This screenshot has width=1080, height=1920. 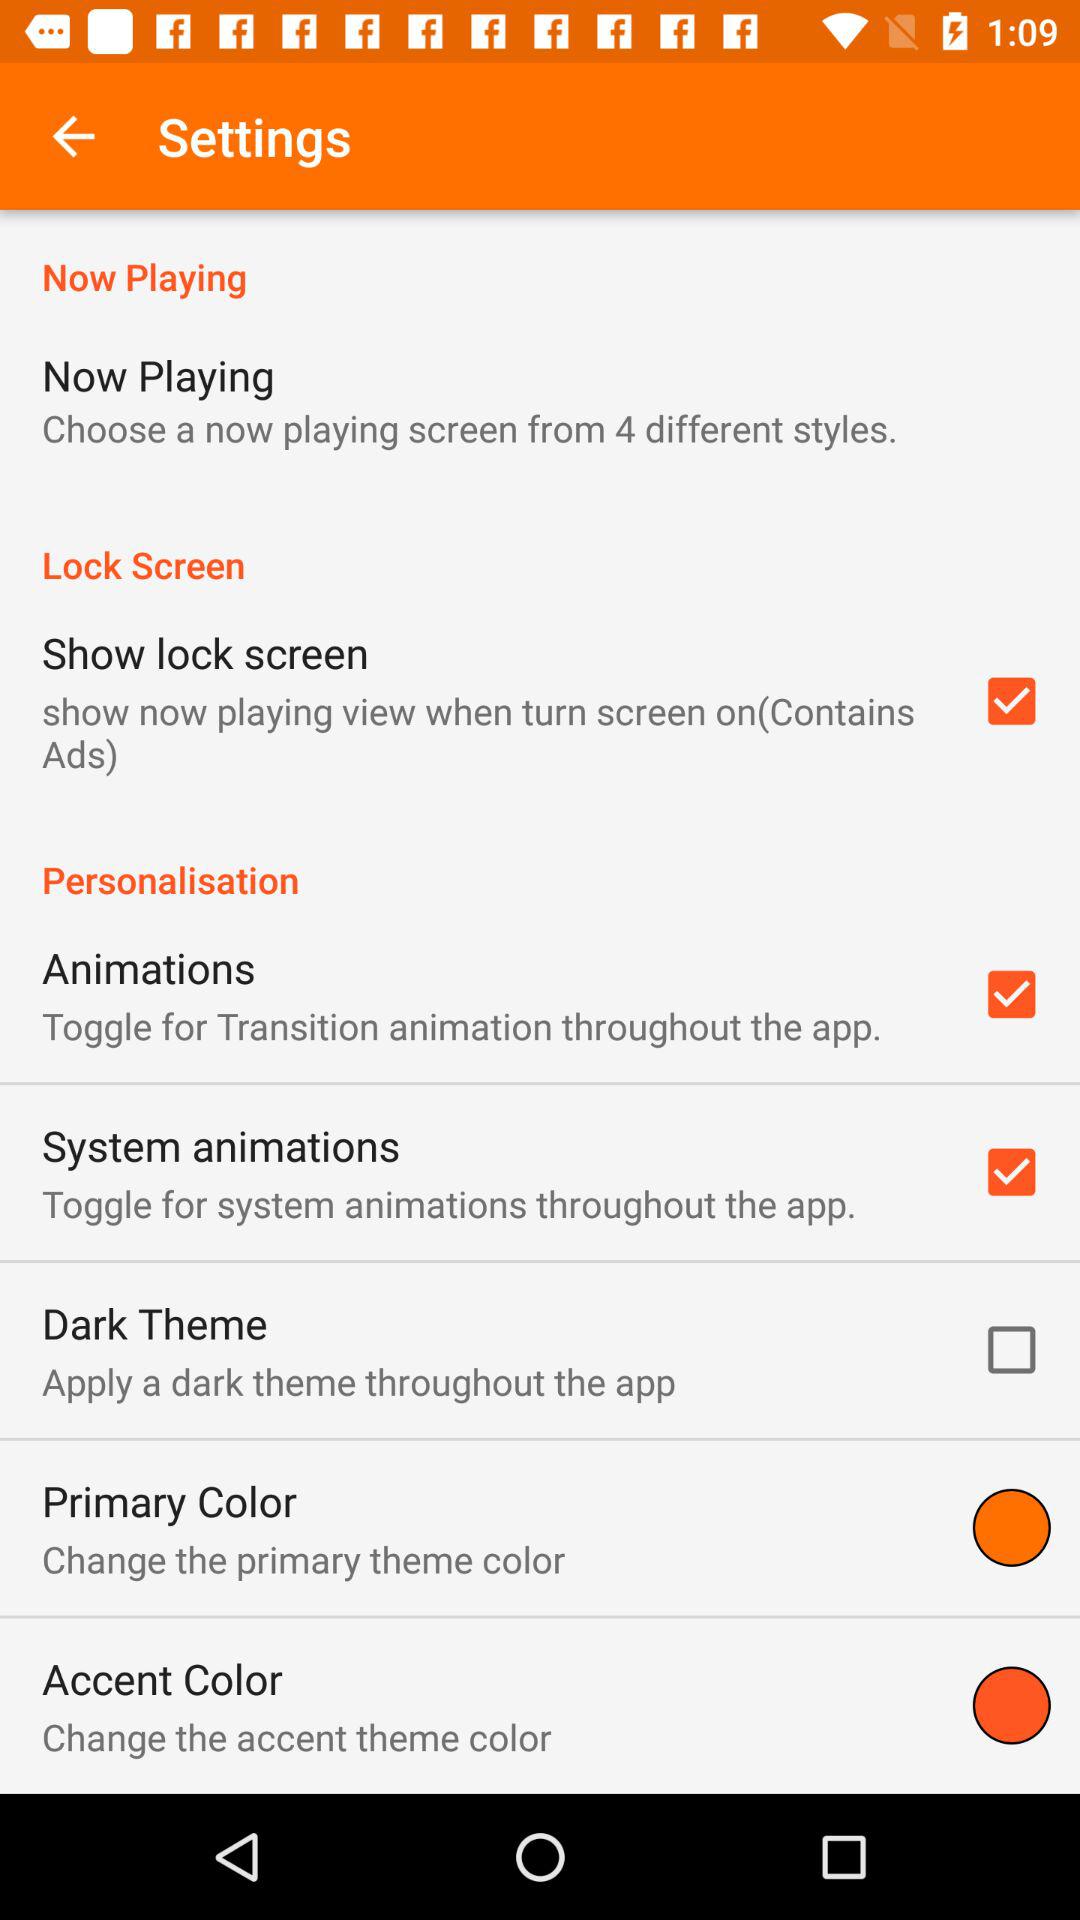 I want to click on open icon above the animations item, so click(x=540, y=858).